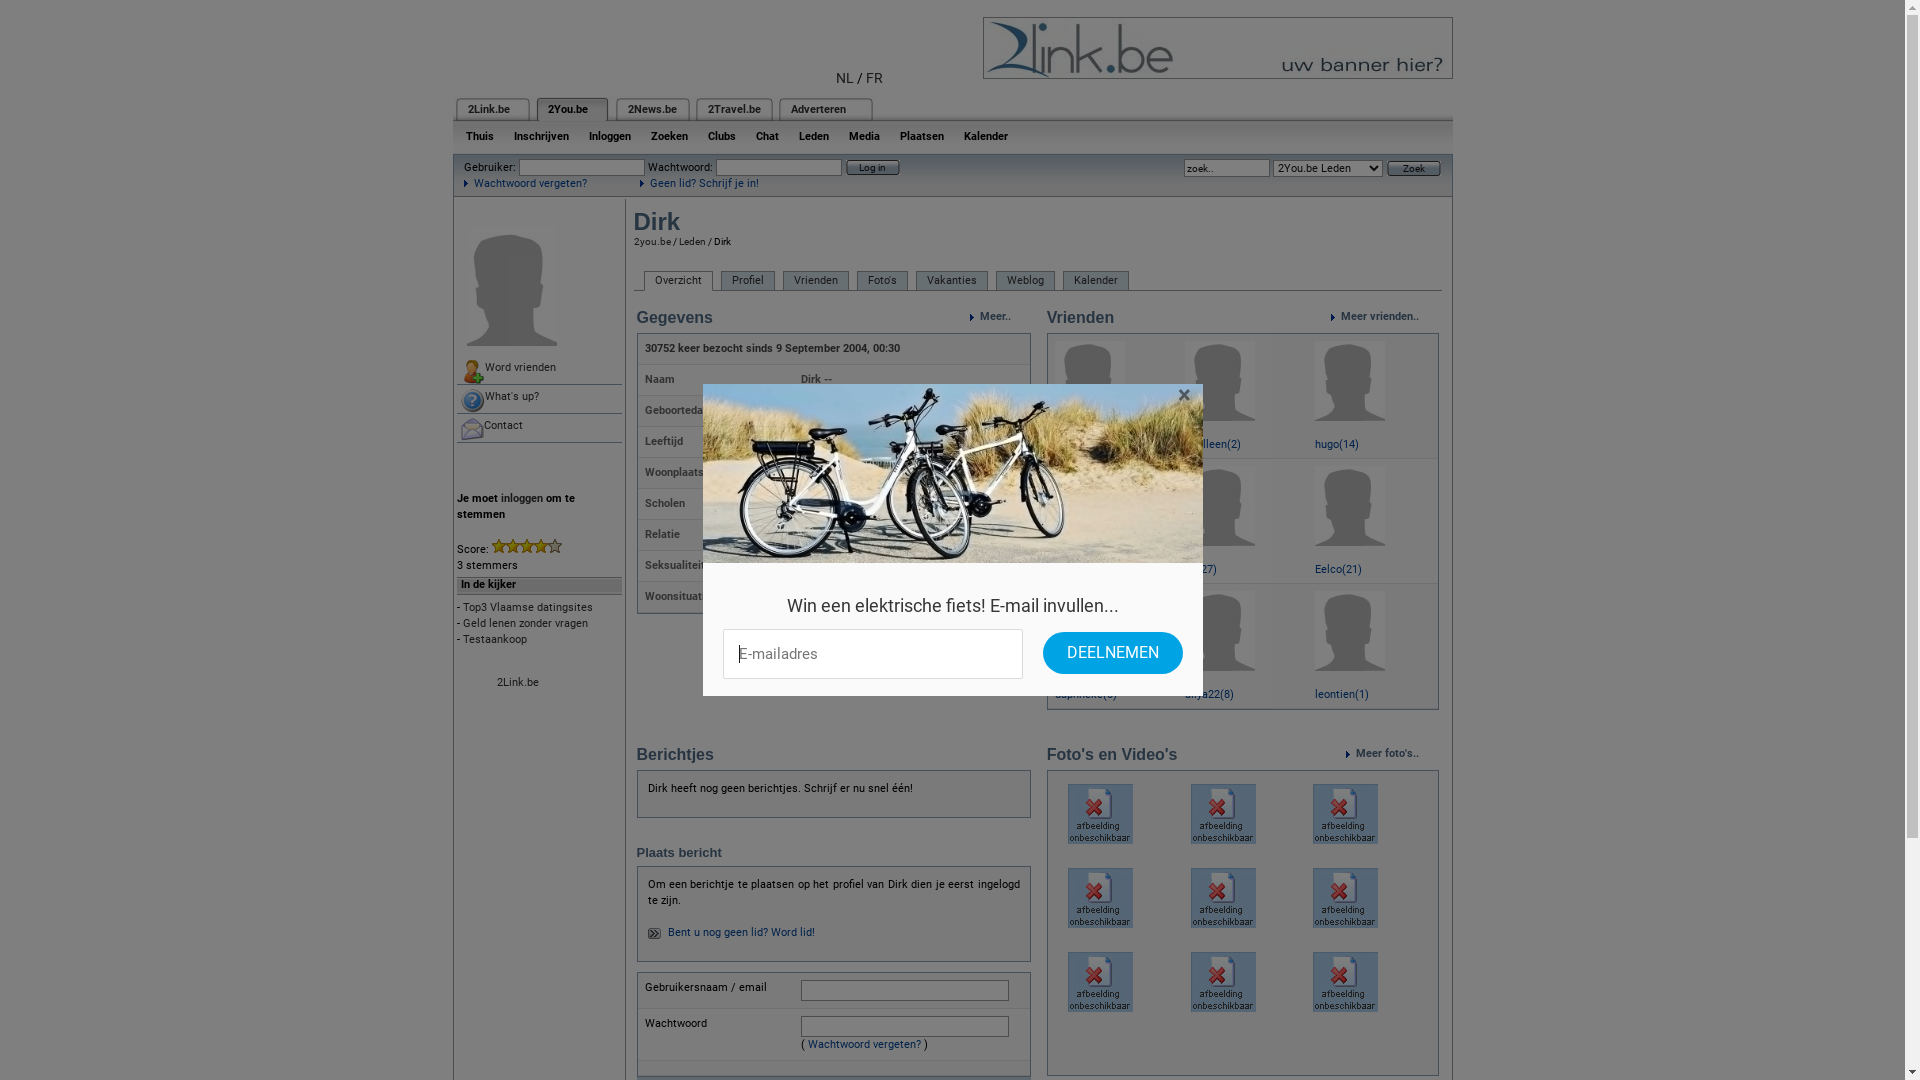 This screenshot has width=1920, height=1080. Describe the element at coordinates (700, 184) in the screenshot. I see `Geen lid? Schrijf je in!` at that location.